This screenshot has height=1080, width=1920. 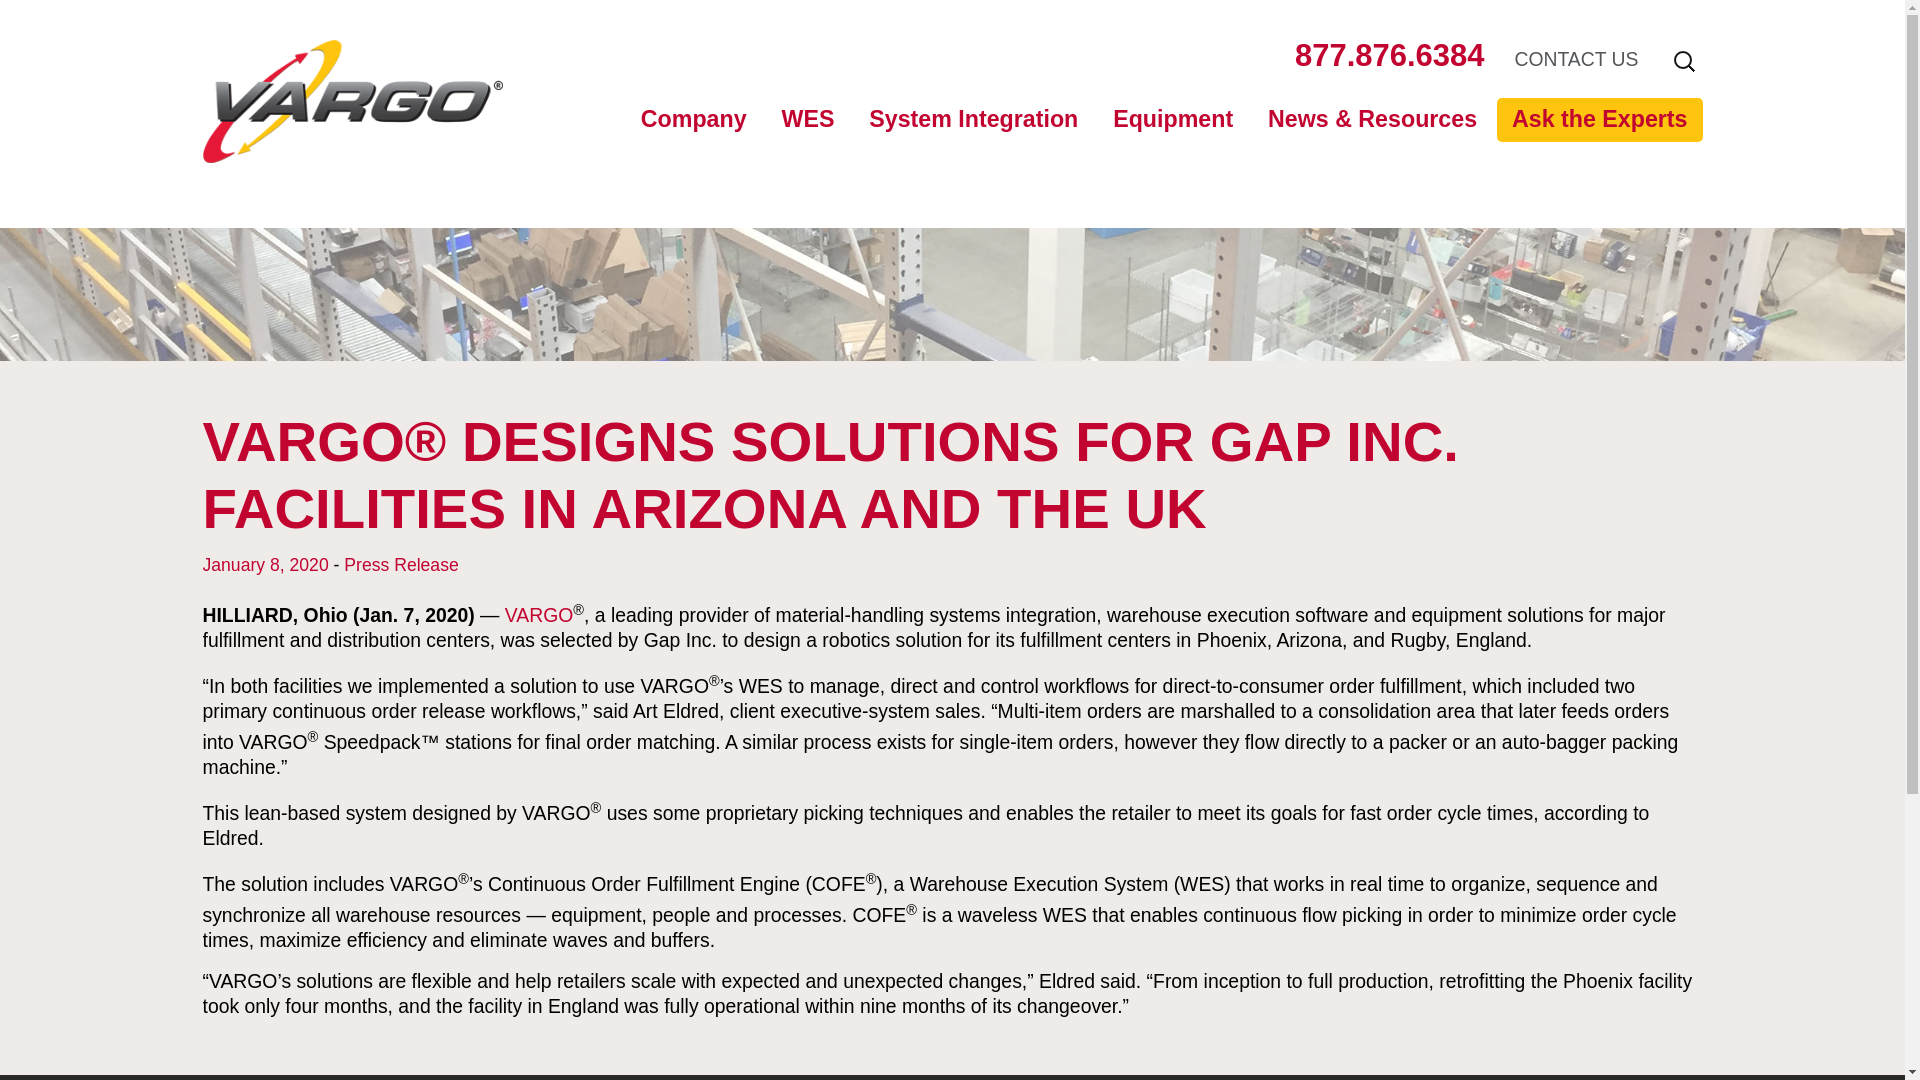 What do you see at coordinates (973, 120) in the screenshot?
I see `System Integration` at bounding box center [973, 120].